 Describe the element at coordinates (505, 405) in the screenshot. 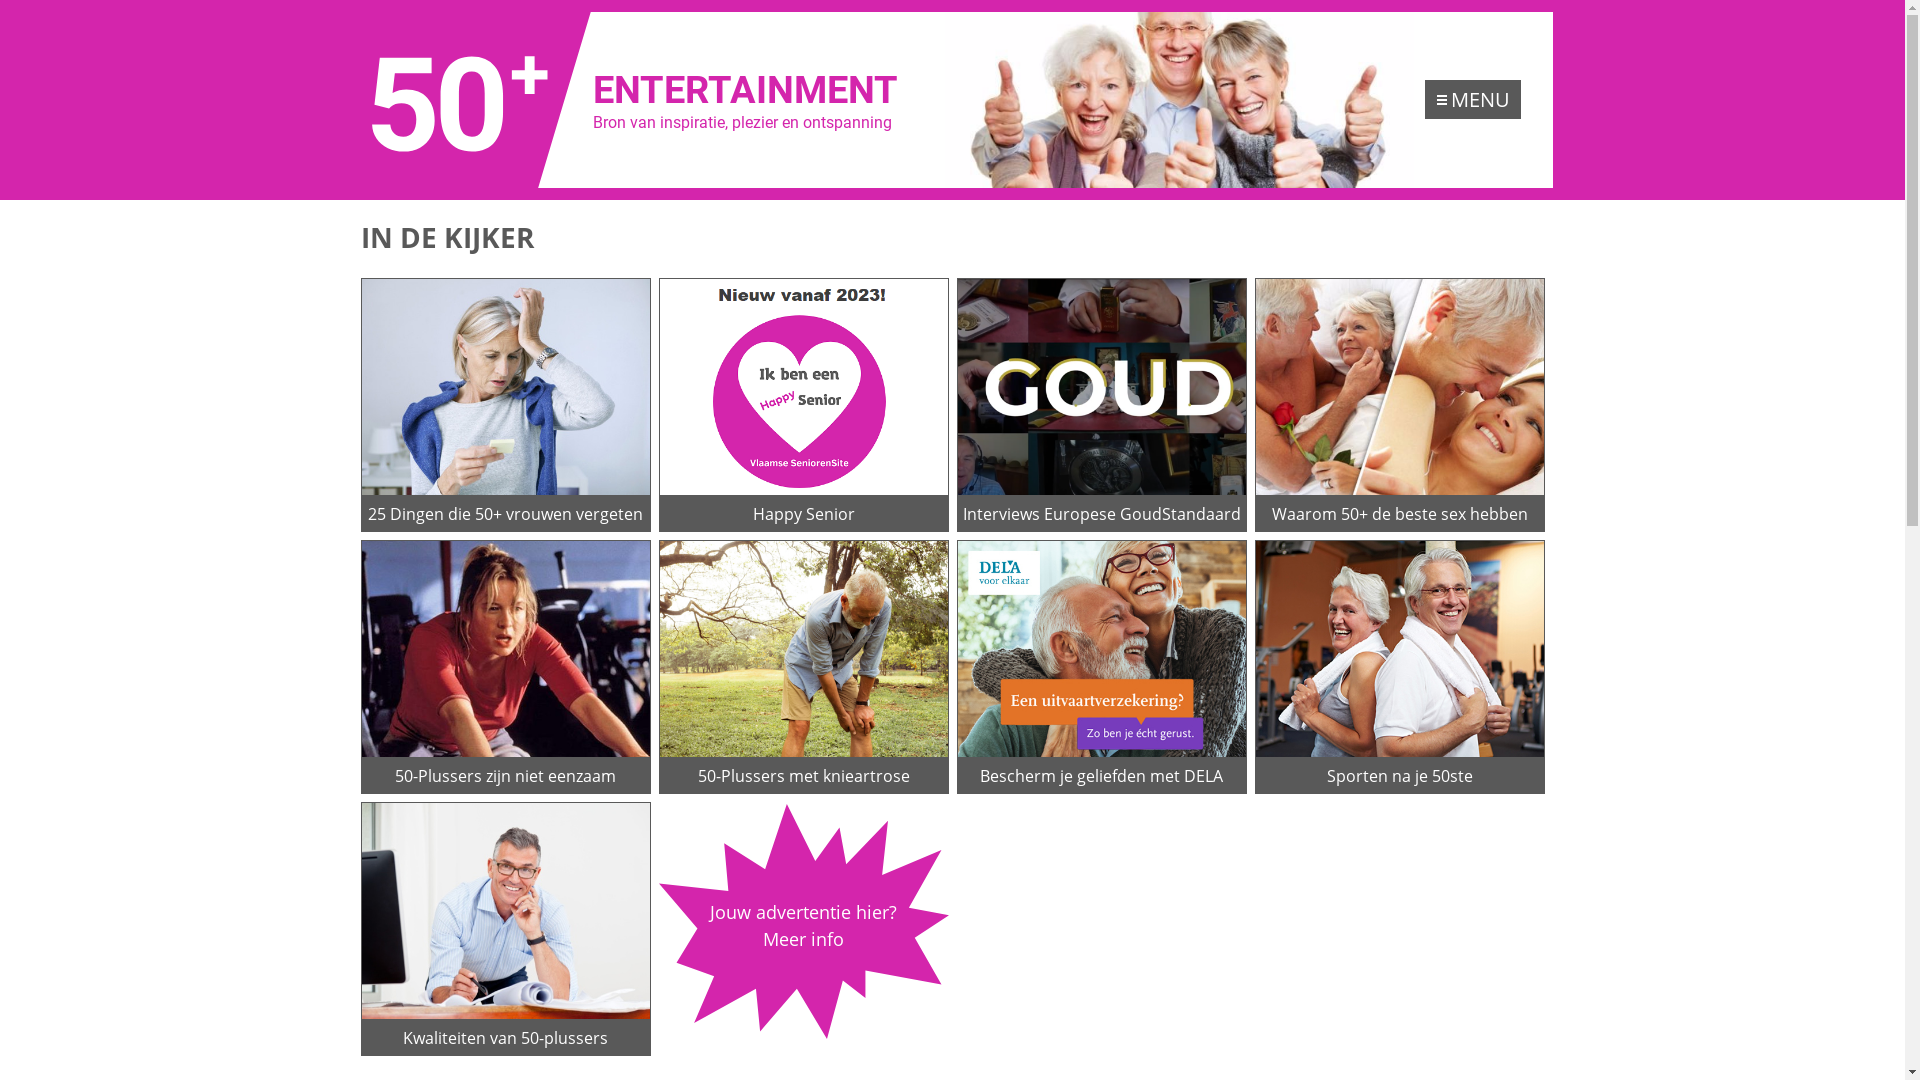

I see `25 Dingen die 50+ vrouwen vergeten` at that location.